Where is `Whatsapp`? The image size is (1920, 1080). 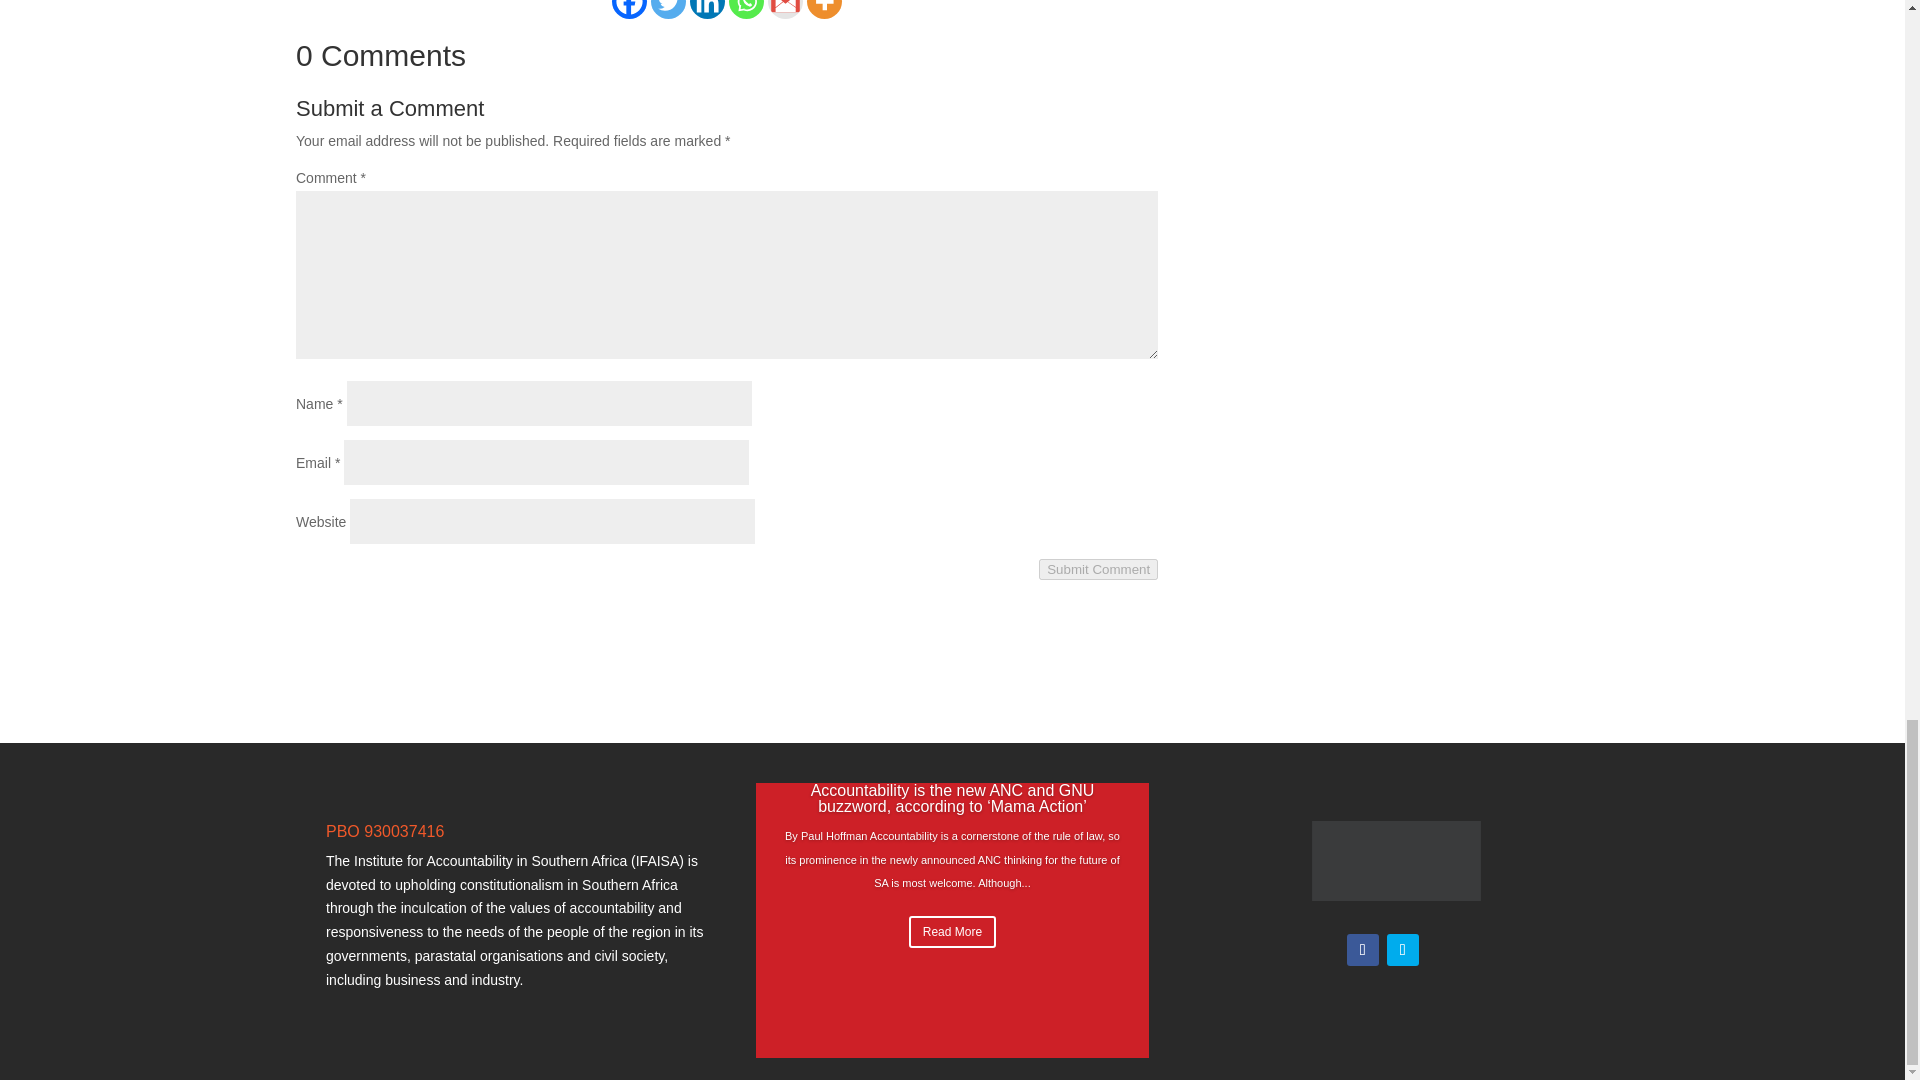
Whatsapp is located at coordinates (746, 10).